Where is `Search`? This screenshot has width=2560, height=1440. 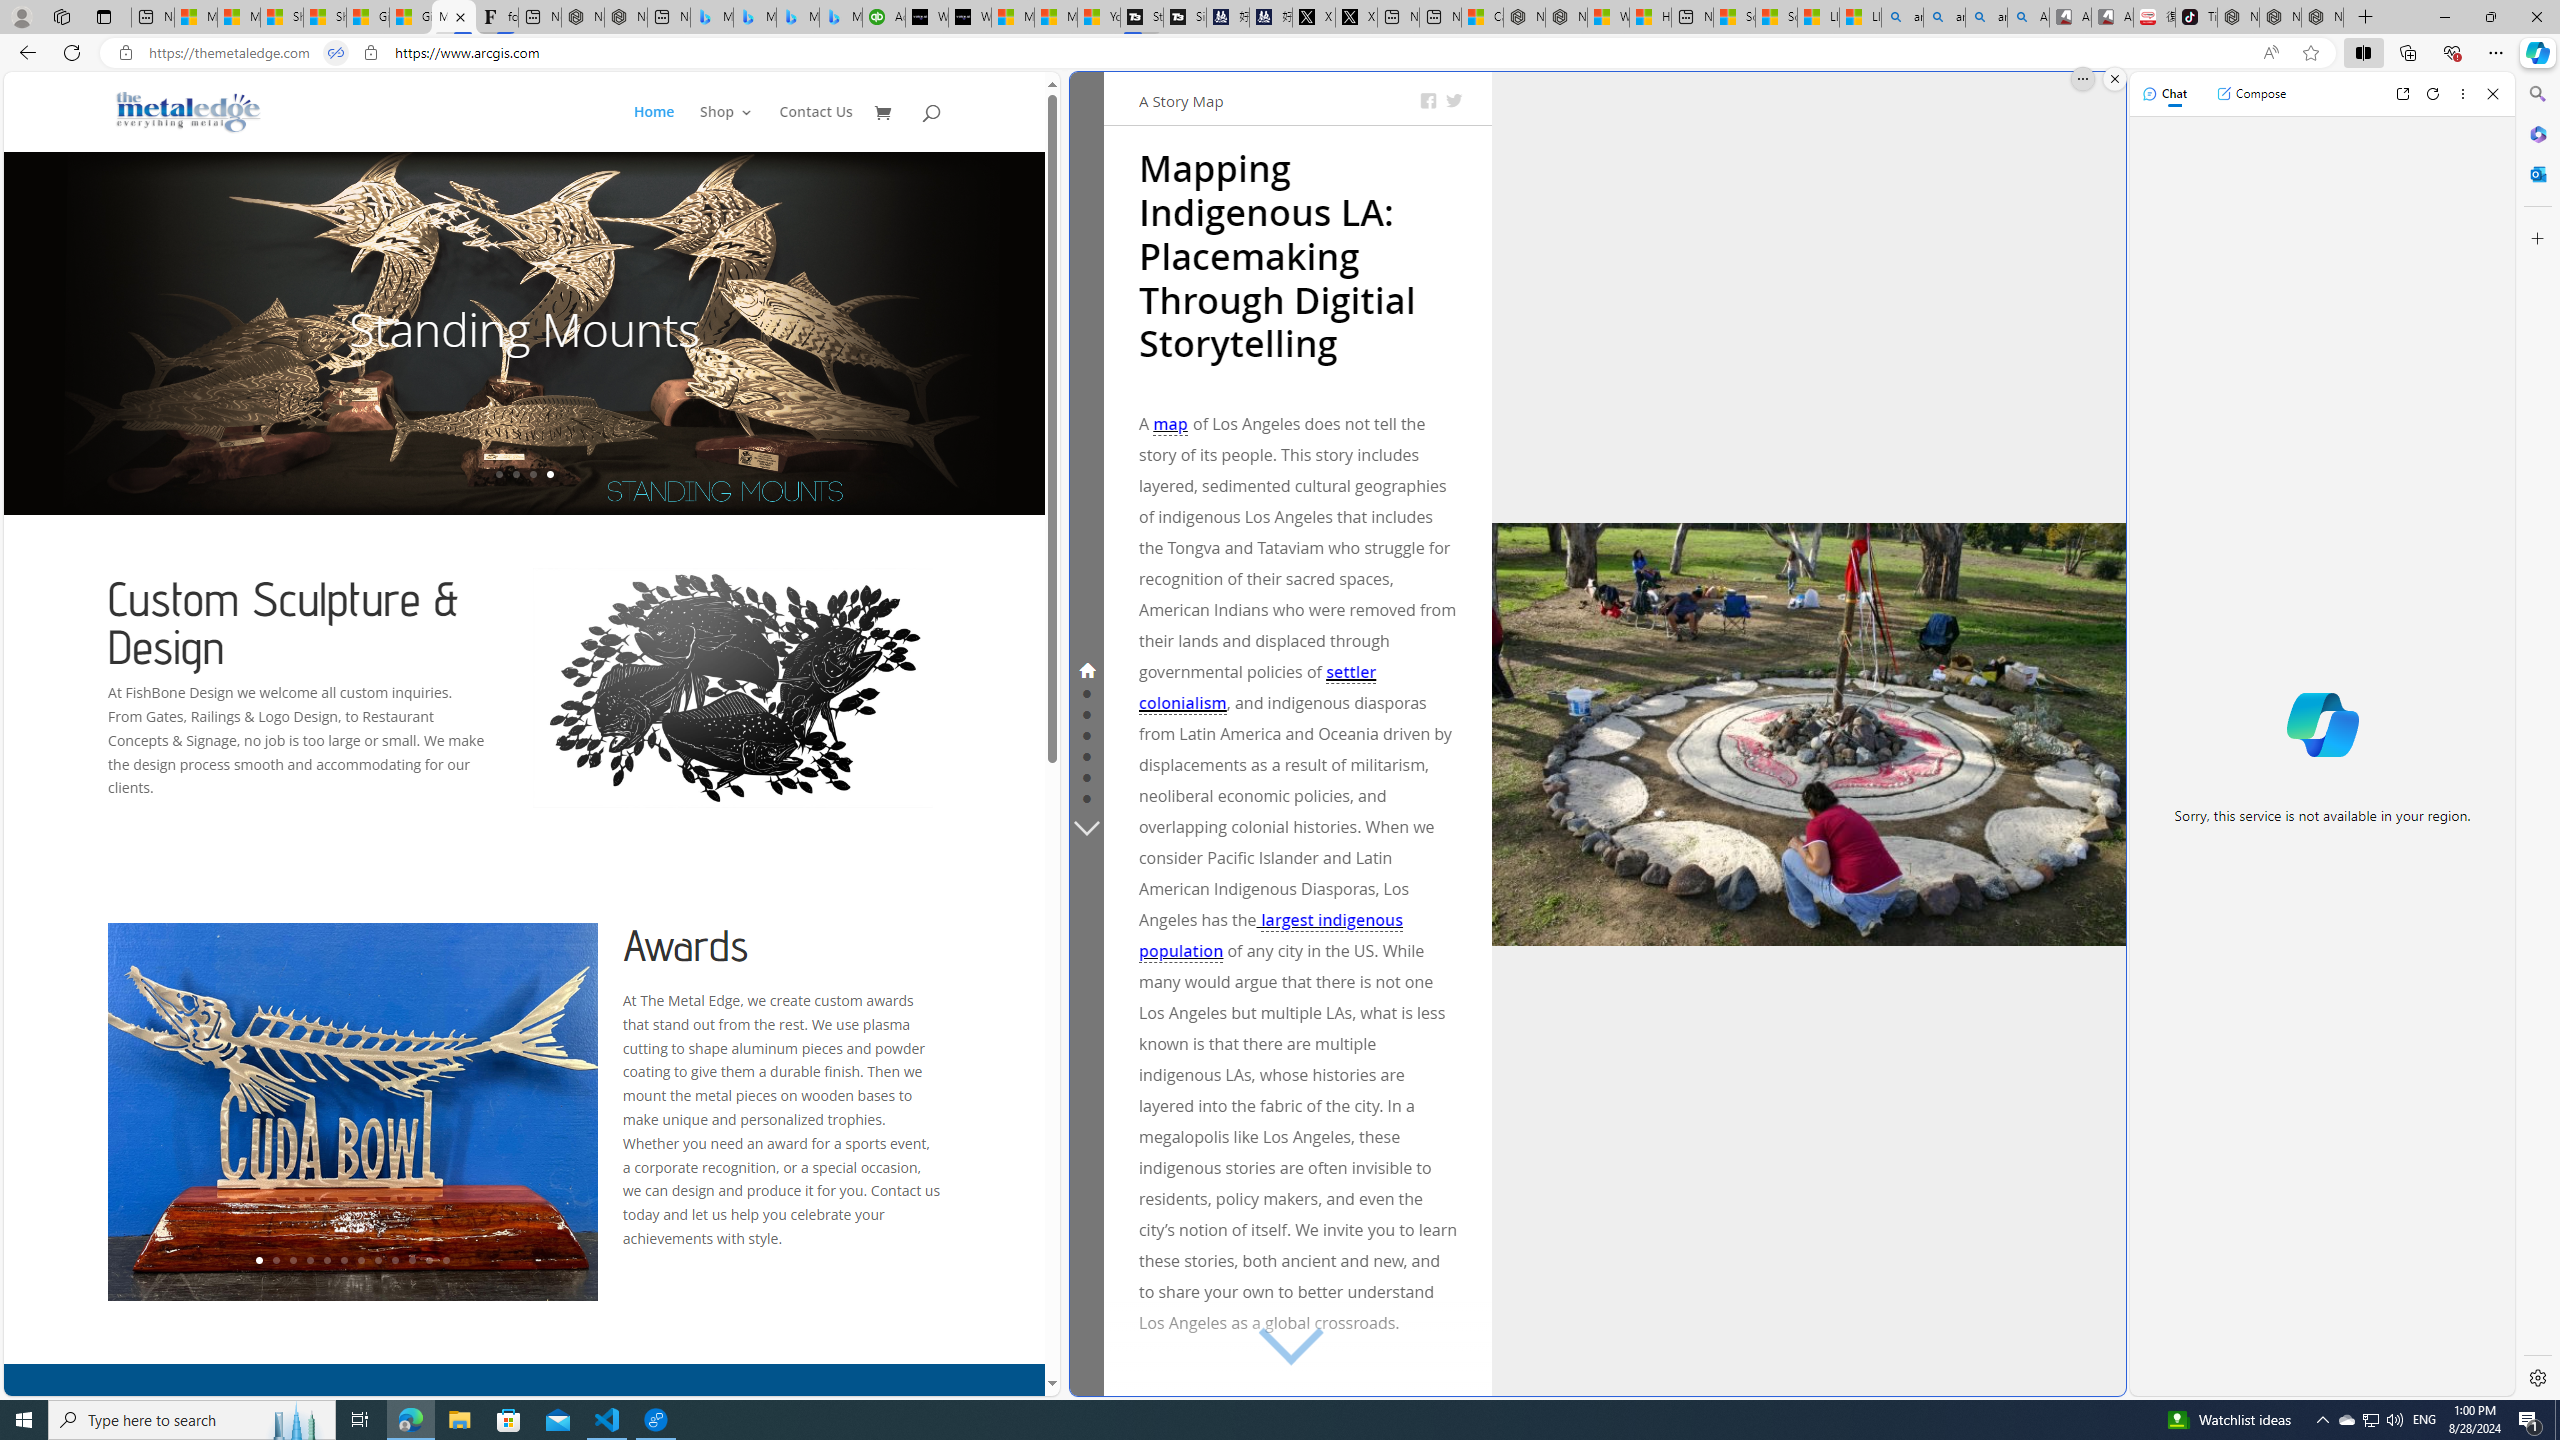 Search is located at coordinates (2536, 94).